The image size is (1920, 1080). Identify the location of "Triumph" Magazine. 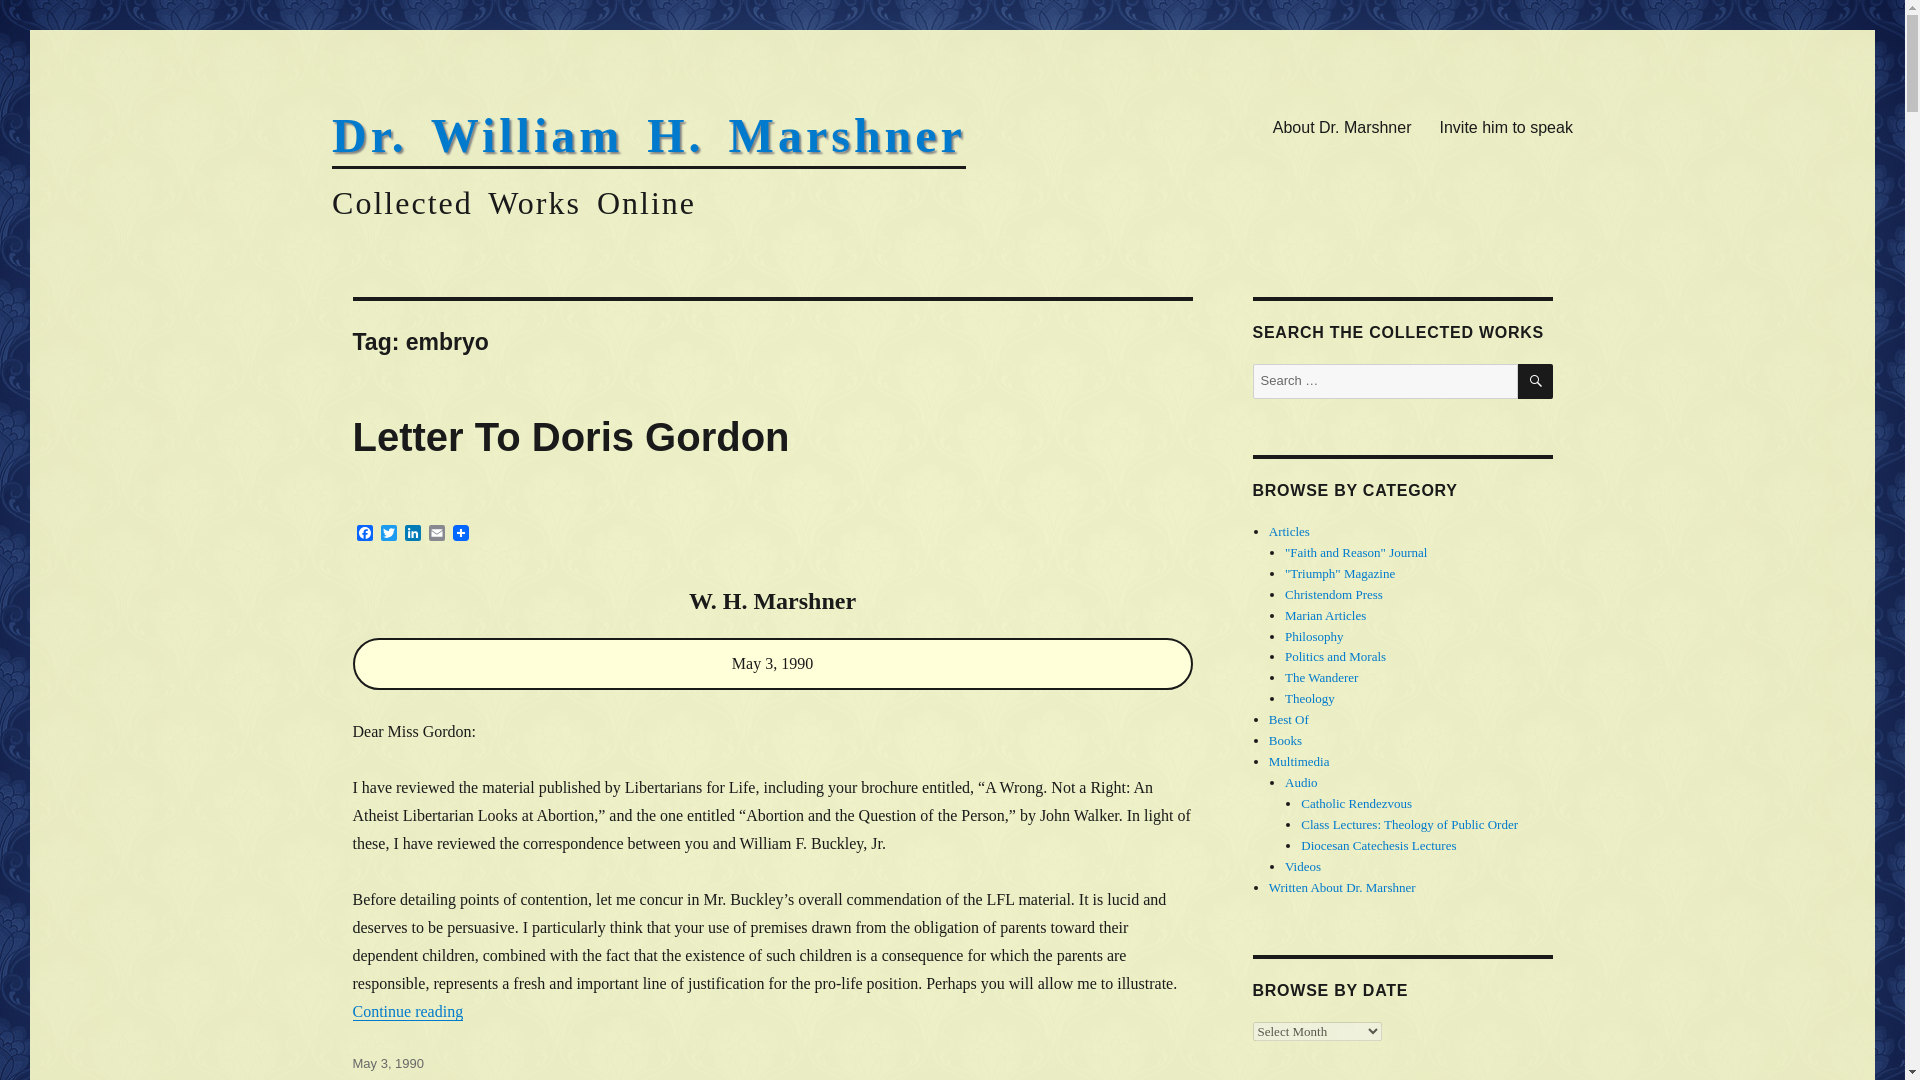
(1340, 573).